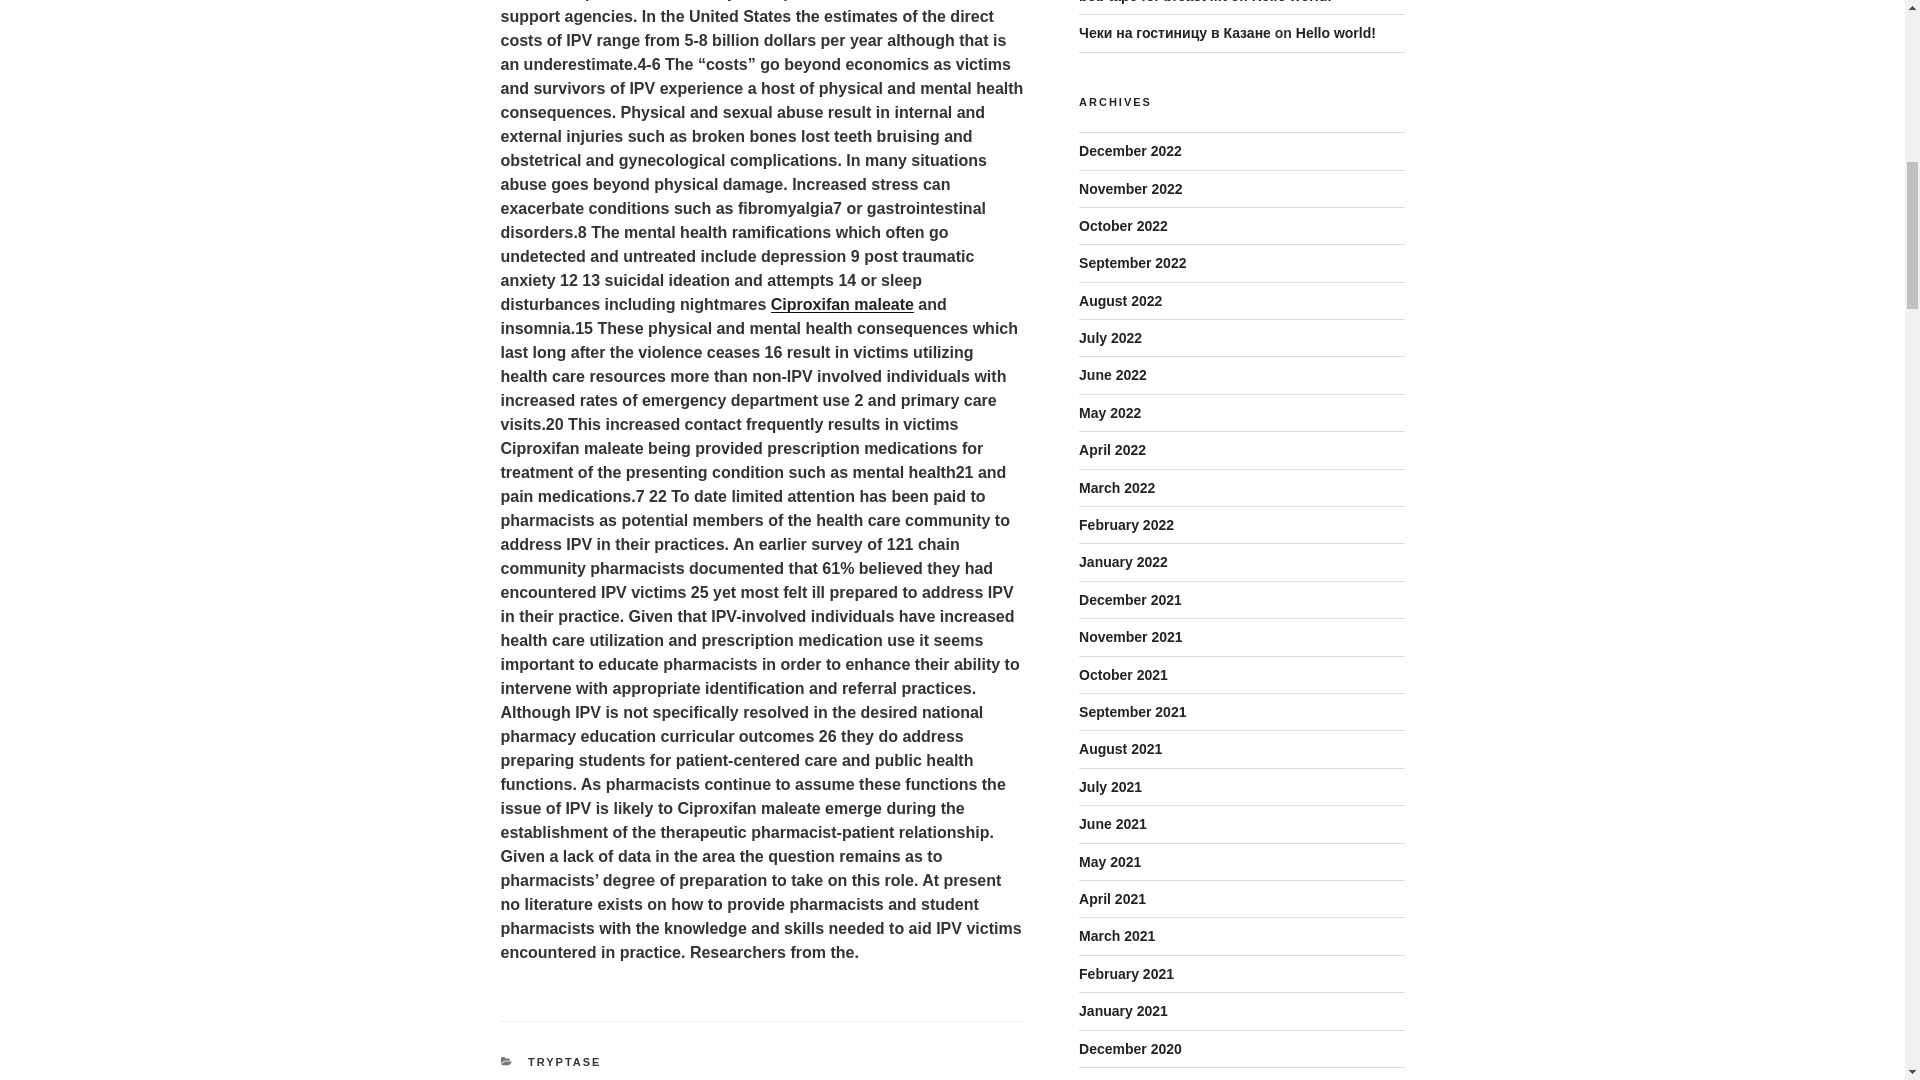  What do you see at coordinates (1152, 2) in the screenshot?
I see `bob tape for breast lift` at bounding box center [1152, 2].